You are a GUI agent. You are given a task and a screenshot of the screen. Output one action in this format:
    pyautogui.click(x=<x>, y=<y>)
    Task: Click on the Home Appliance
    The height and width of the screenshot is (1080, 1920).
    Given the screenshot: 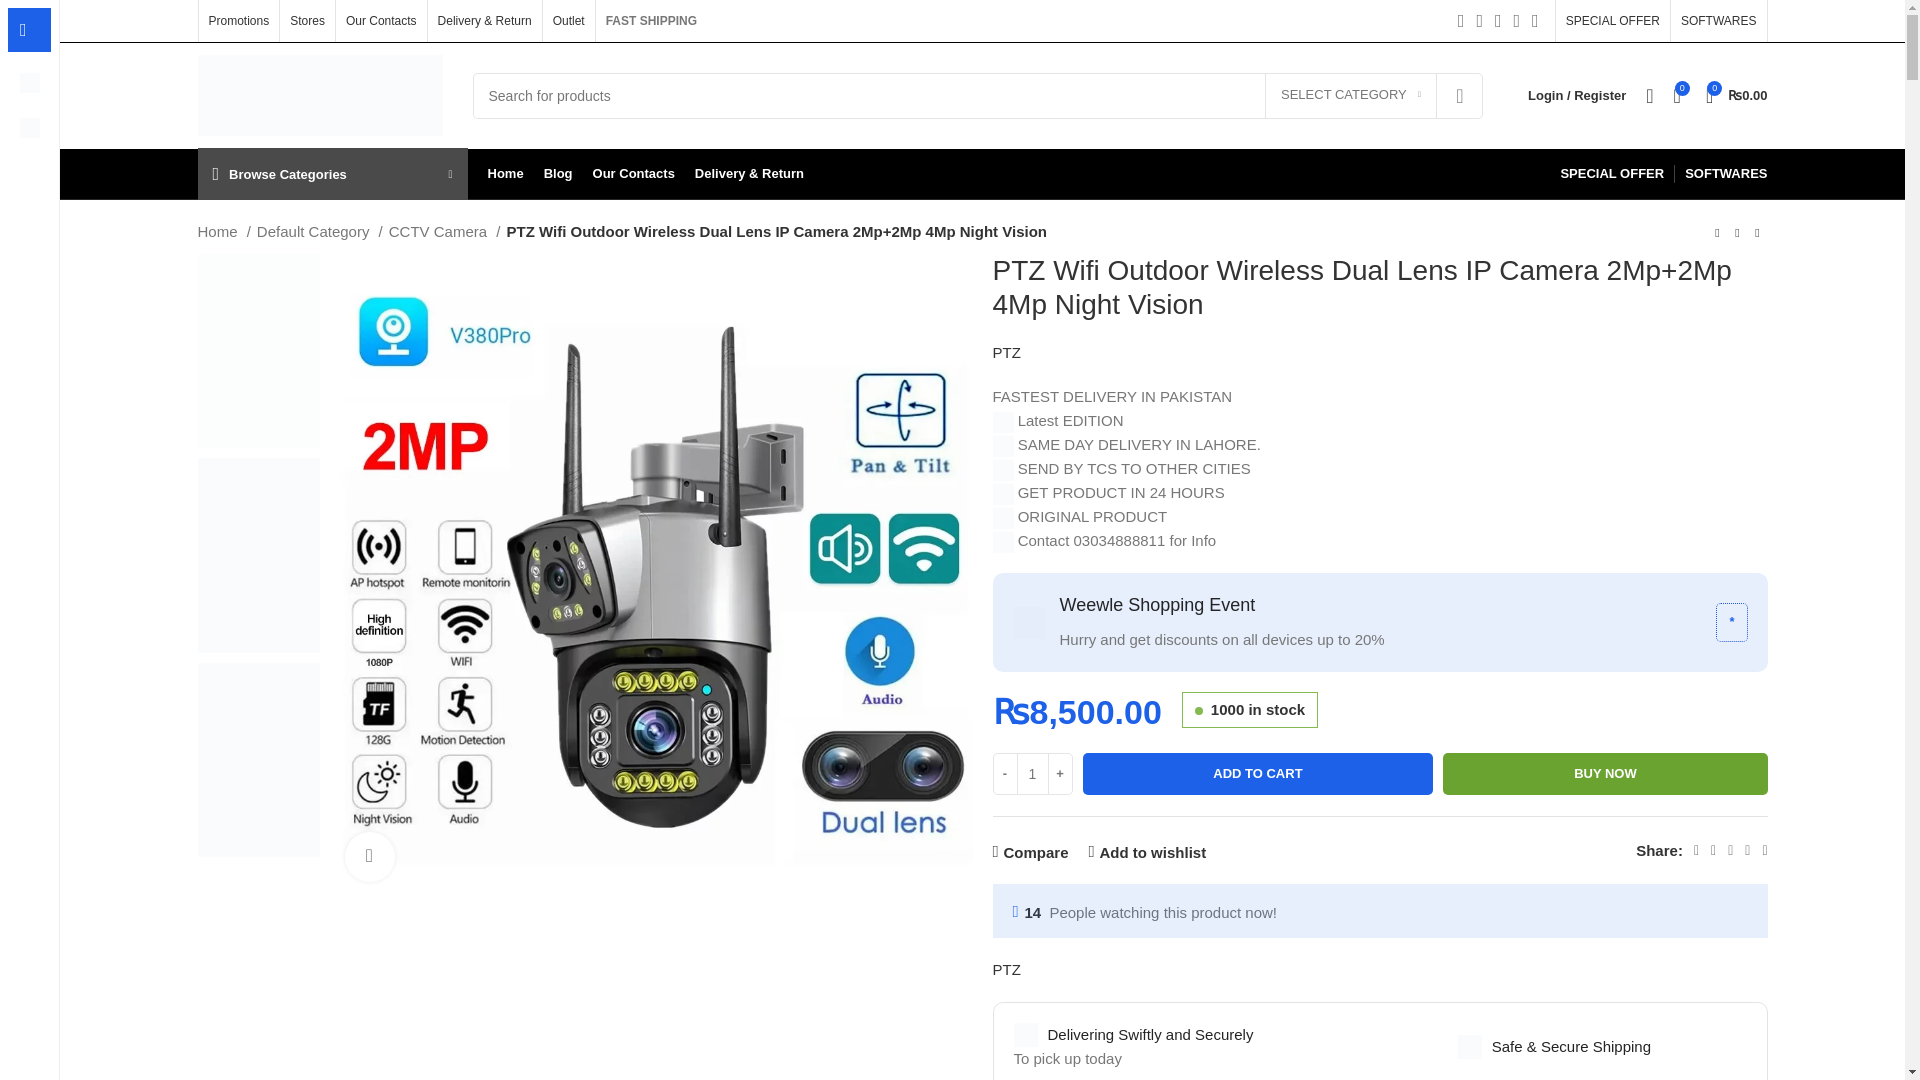 What is the action you would take?
    pyautogui.click(x=30, y=128)
    